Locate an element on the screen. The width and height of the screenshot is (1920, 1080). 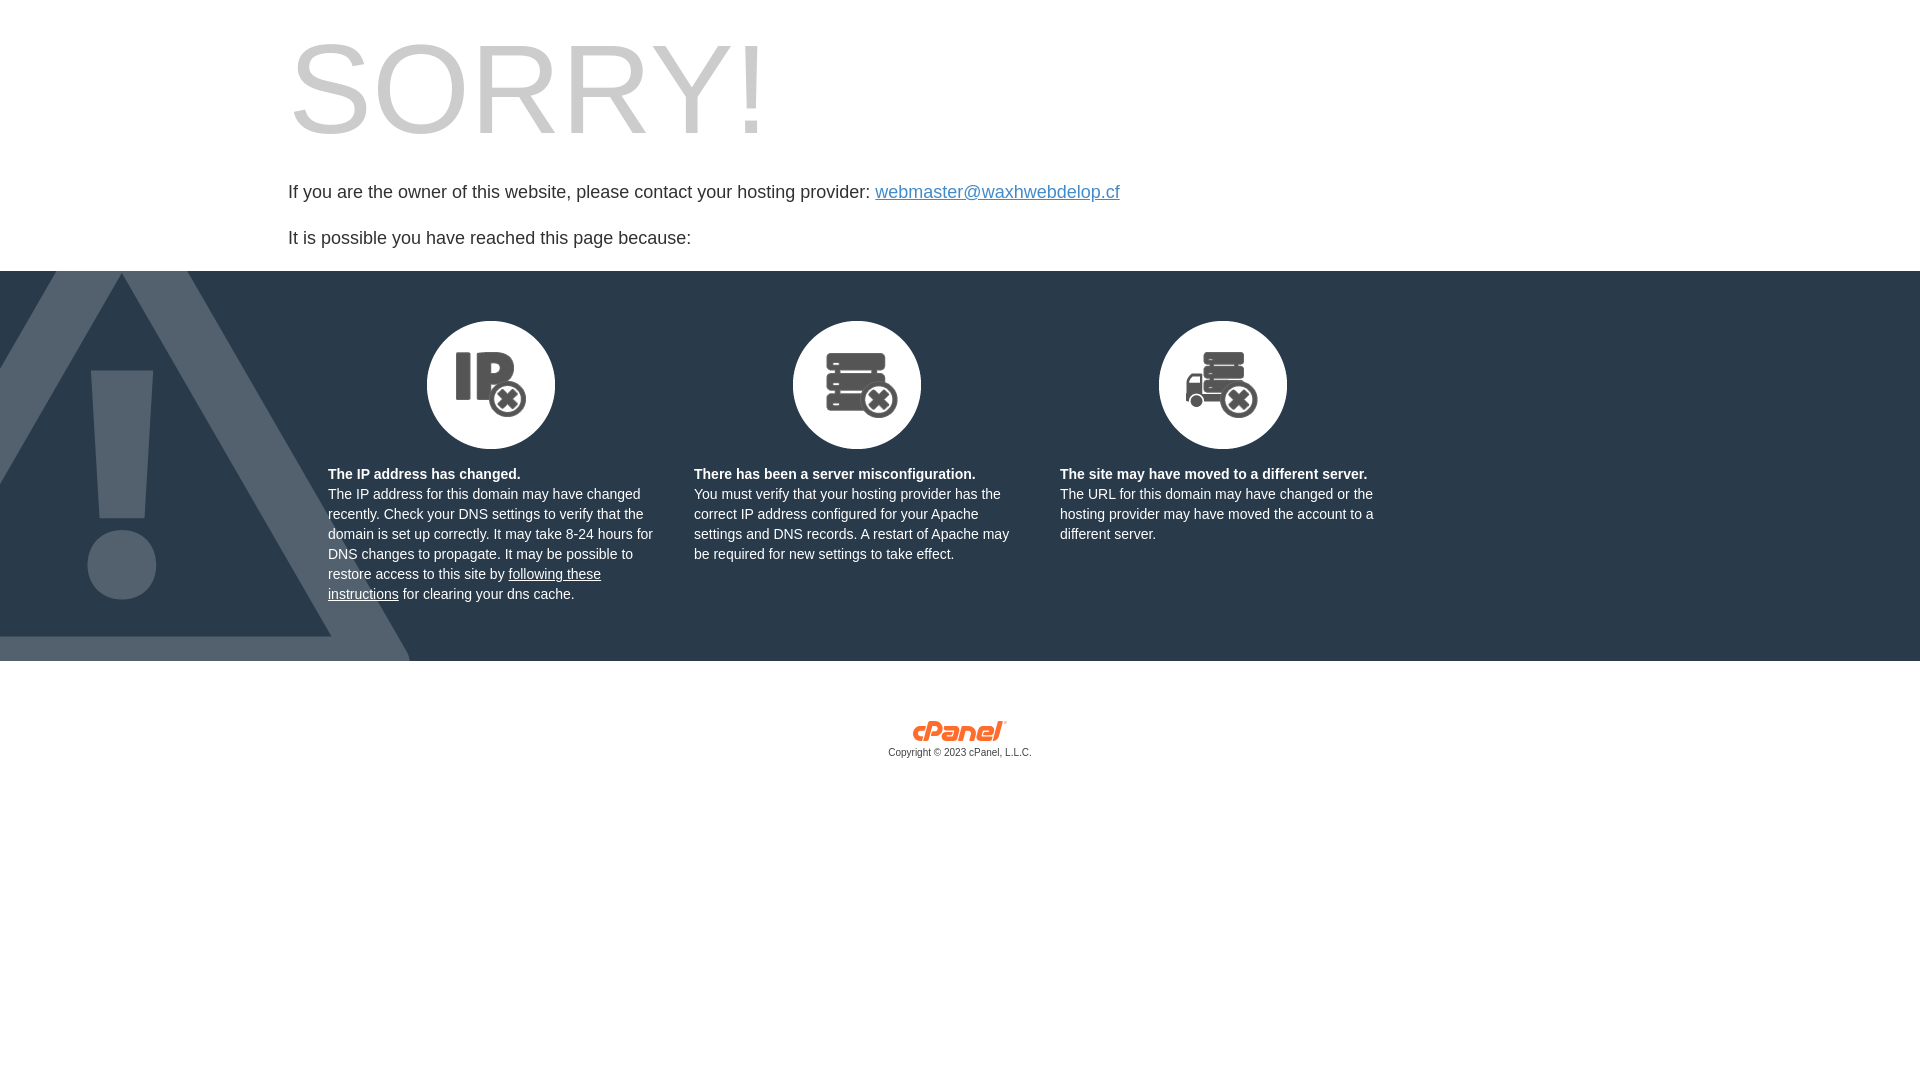
webmaster@waxhwebdelop.cf is located at coordinates (997, 192).